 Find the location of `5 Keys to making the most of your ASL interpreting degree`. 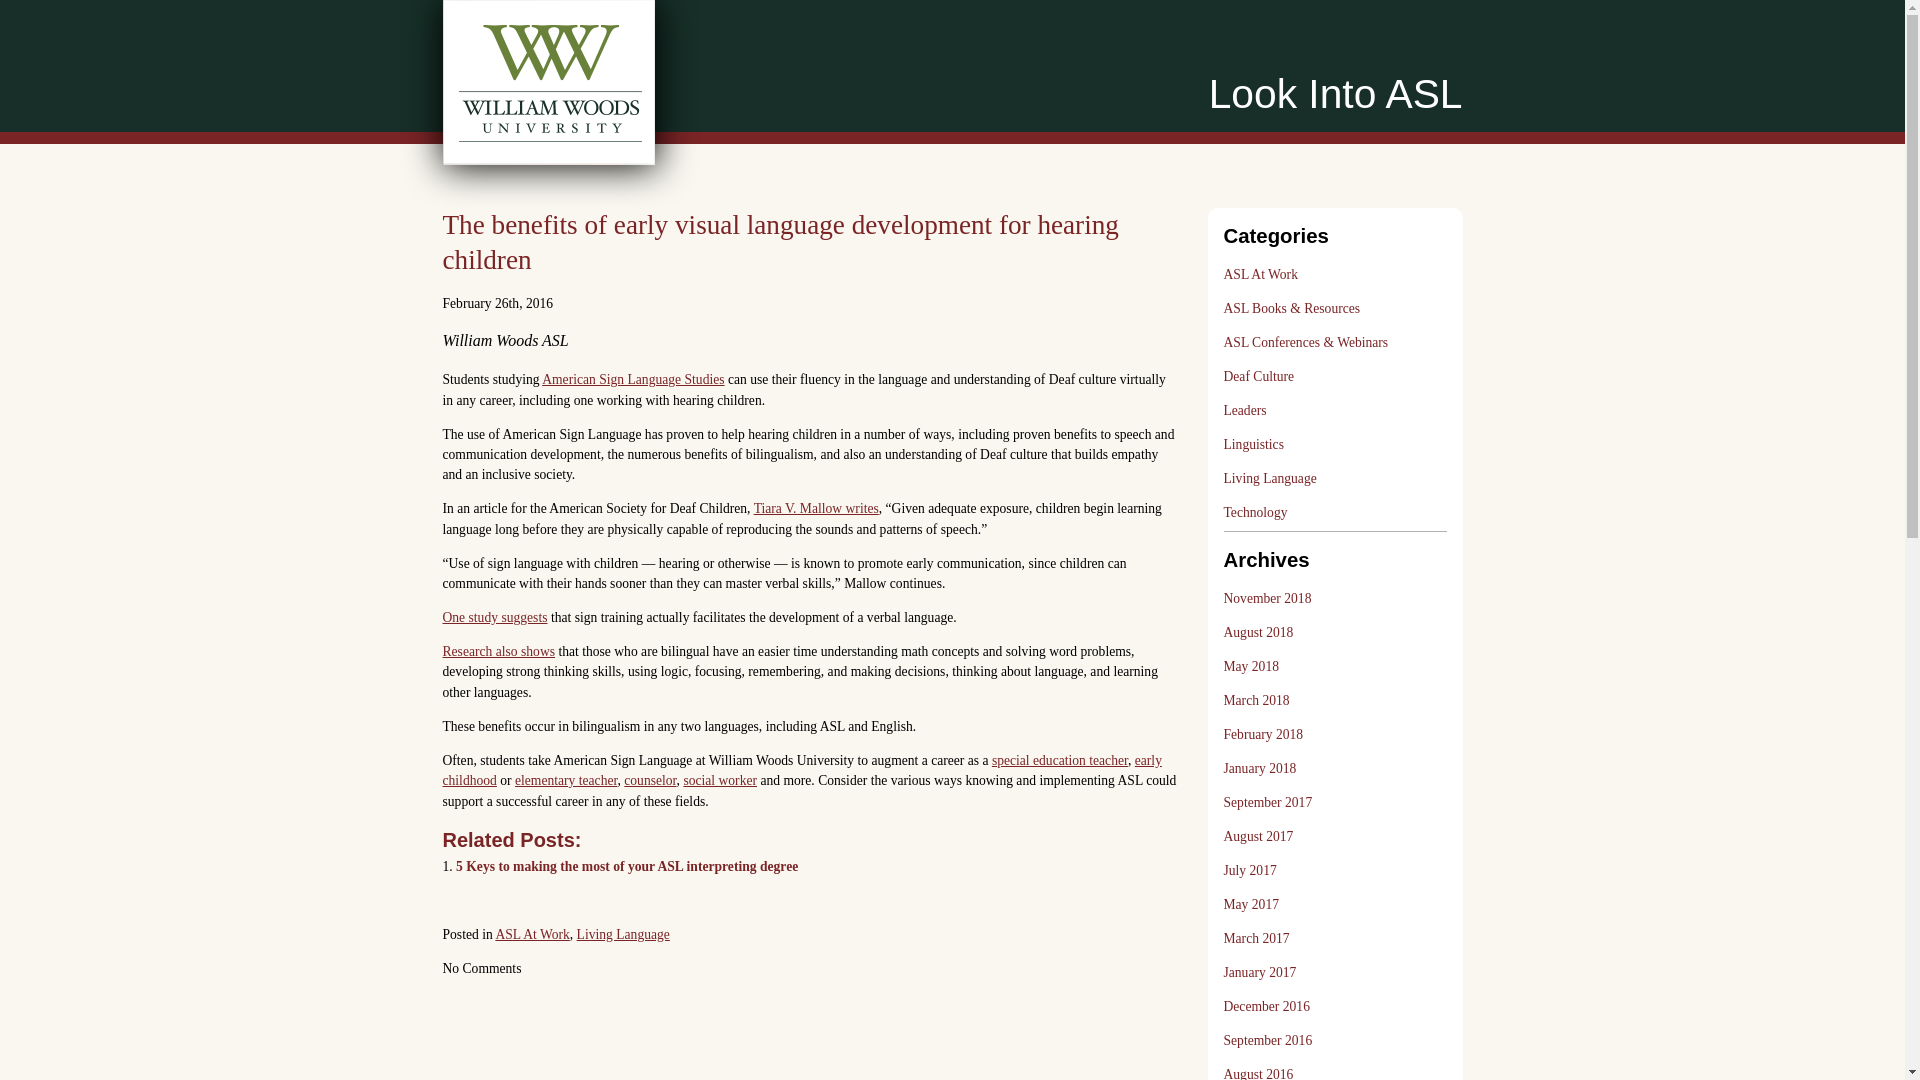

5 Keys to making the most of your ASL interpreting degree is located at coordinates (627, 866).